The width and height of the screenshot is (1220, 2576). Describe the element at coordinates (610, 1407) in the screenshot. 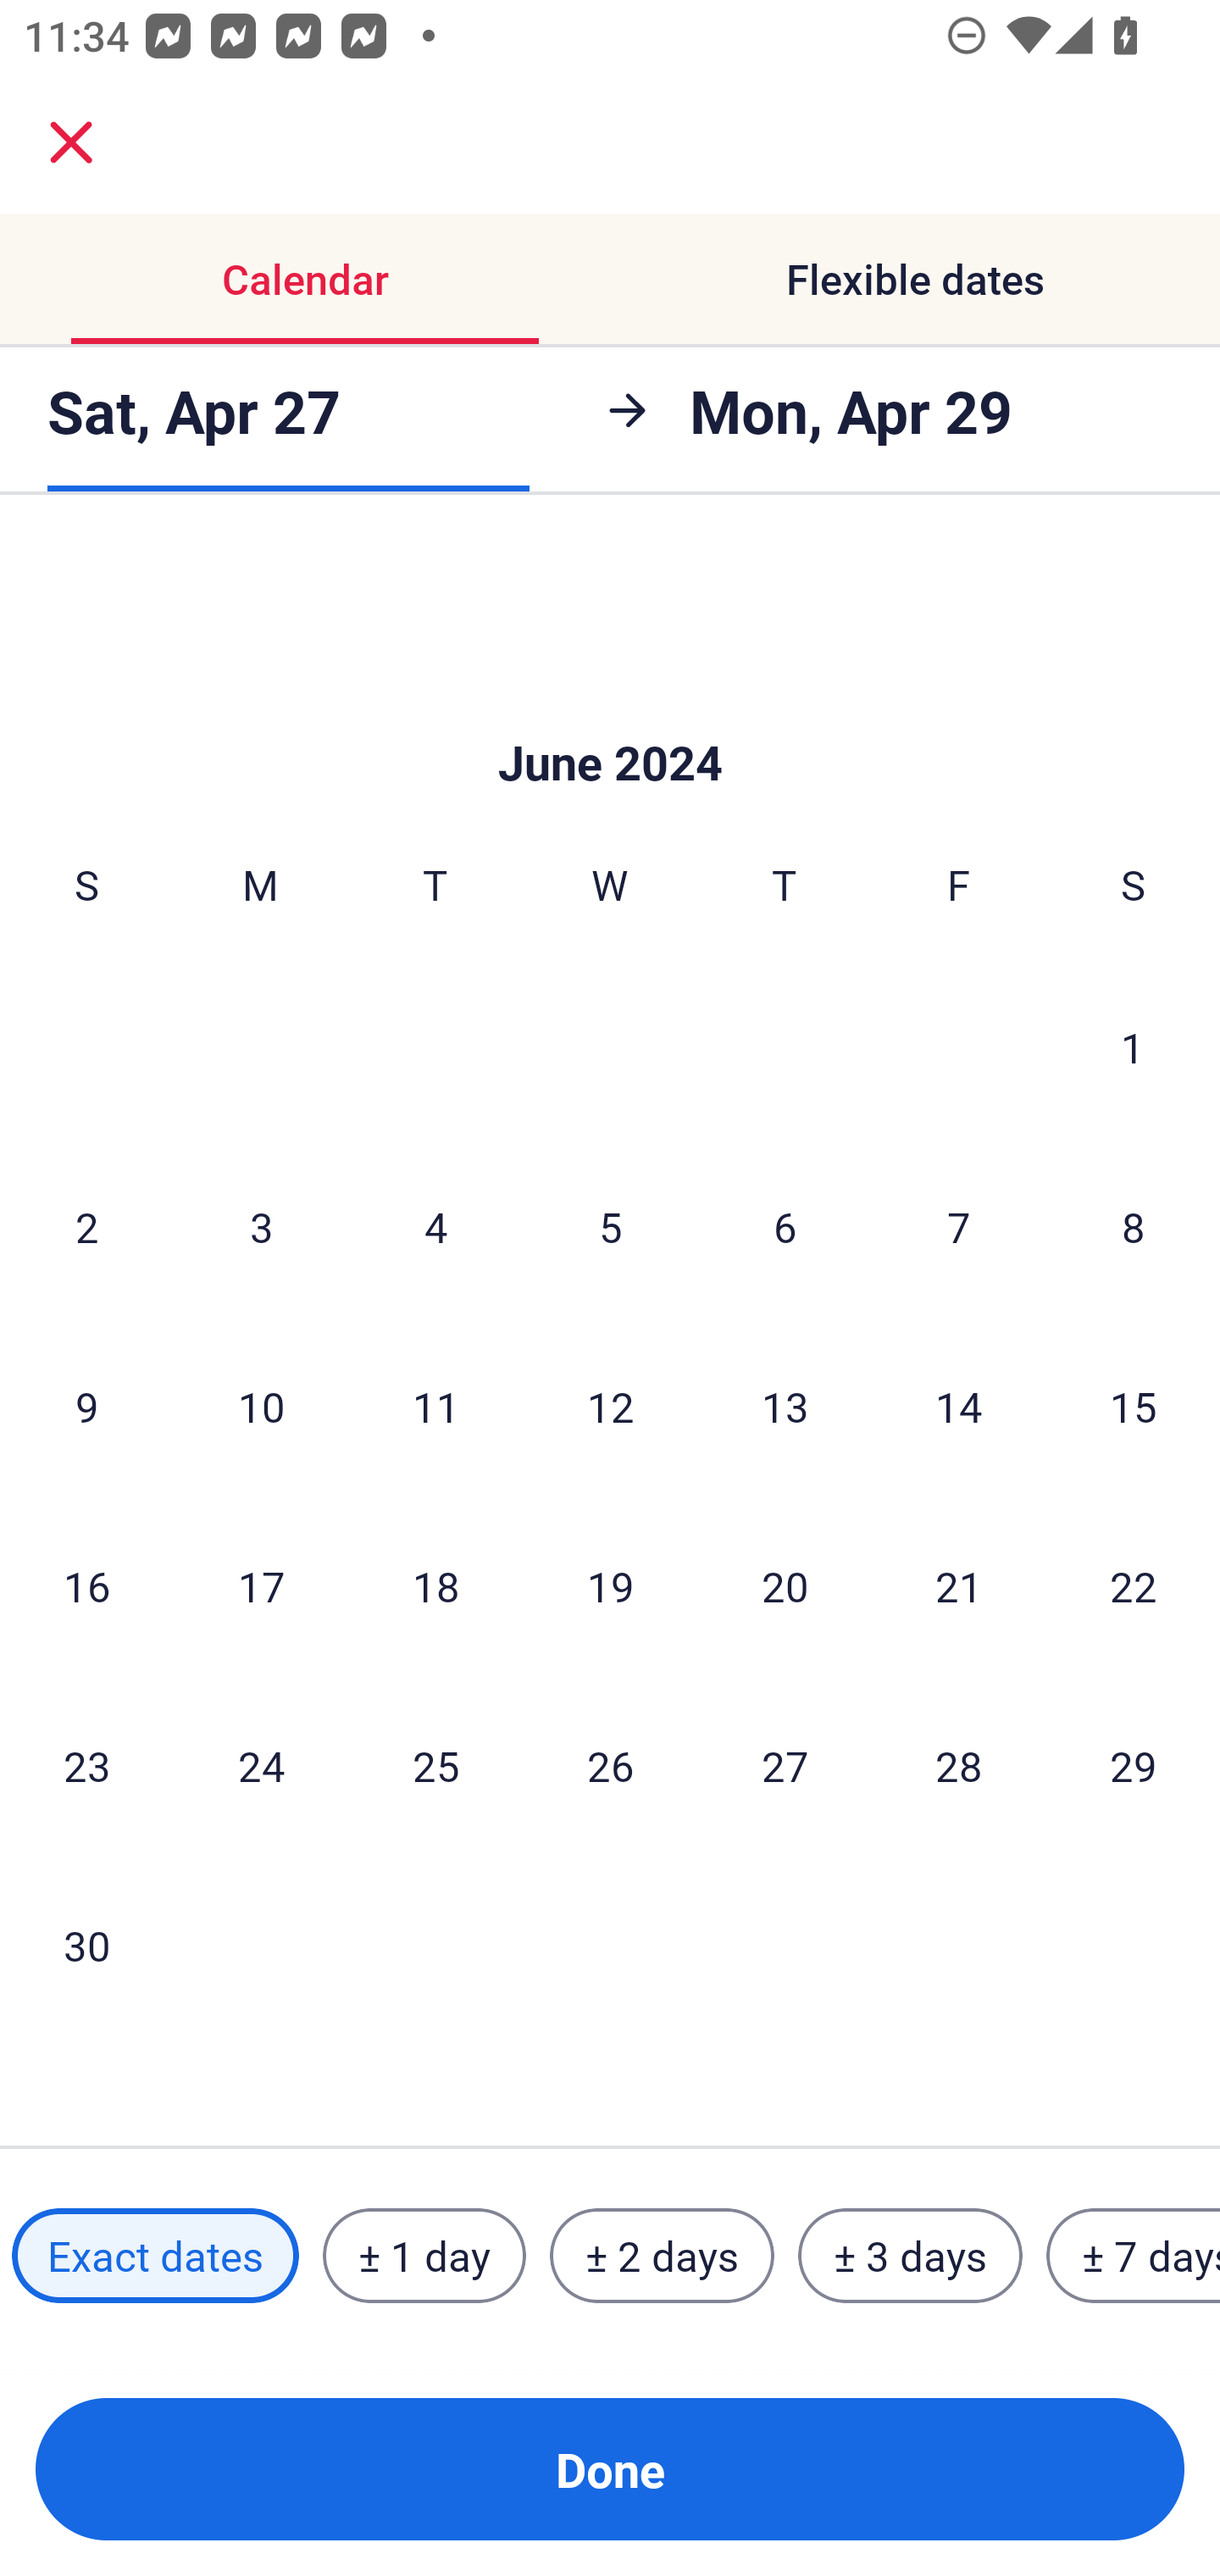

I see `12 Wednesday, June 12, 2024` at that location.